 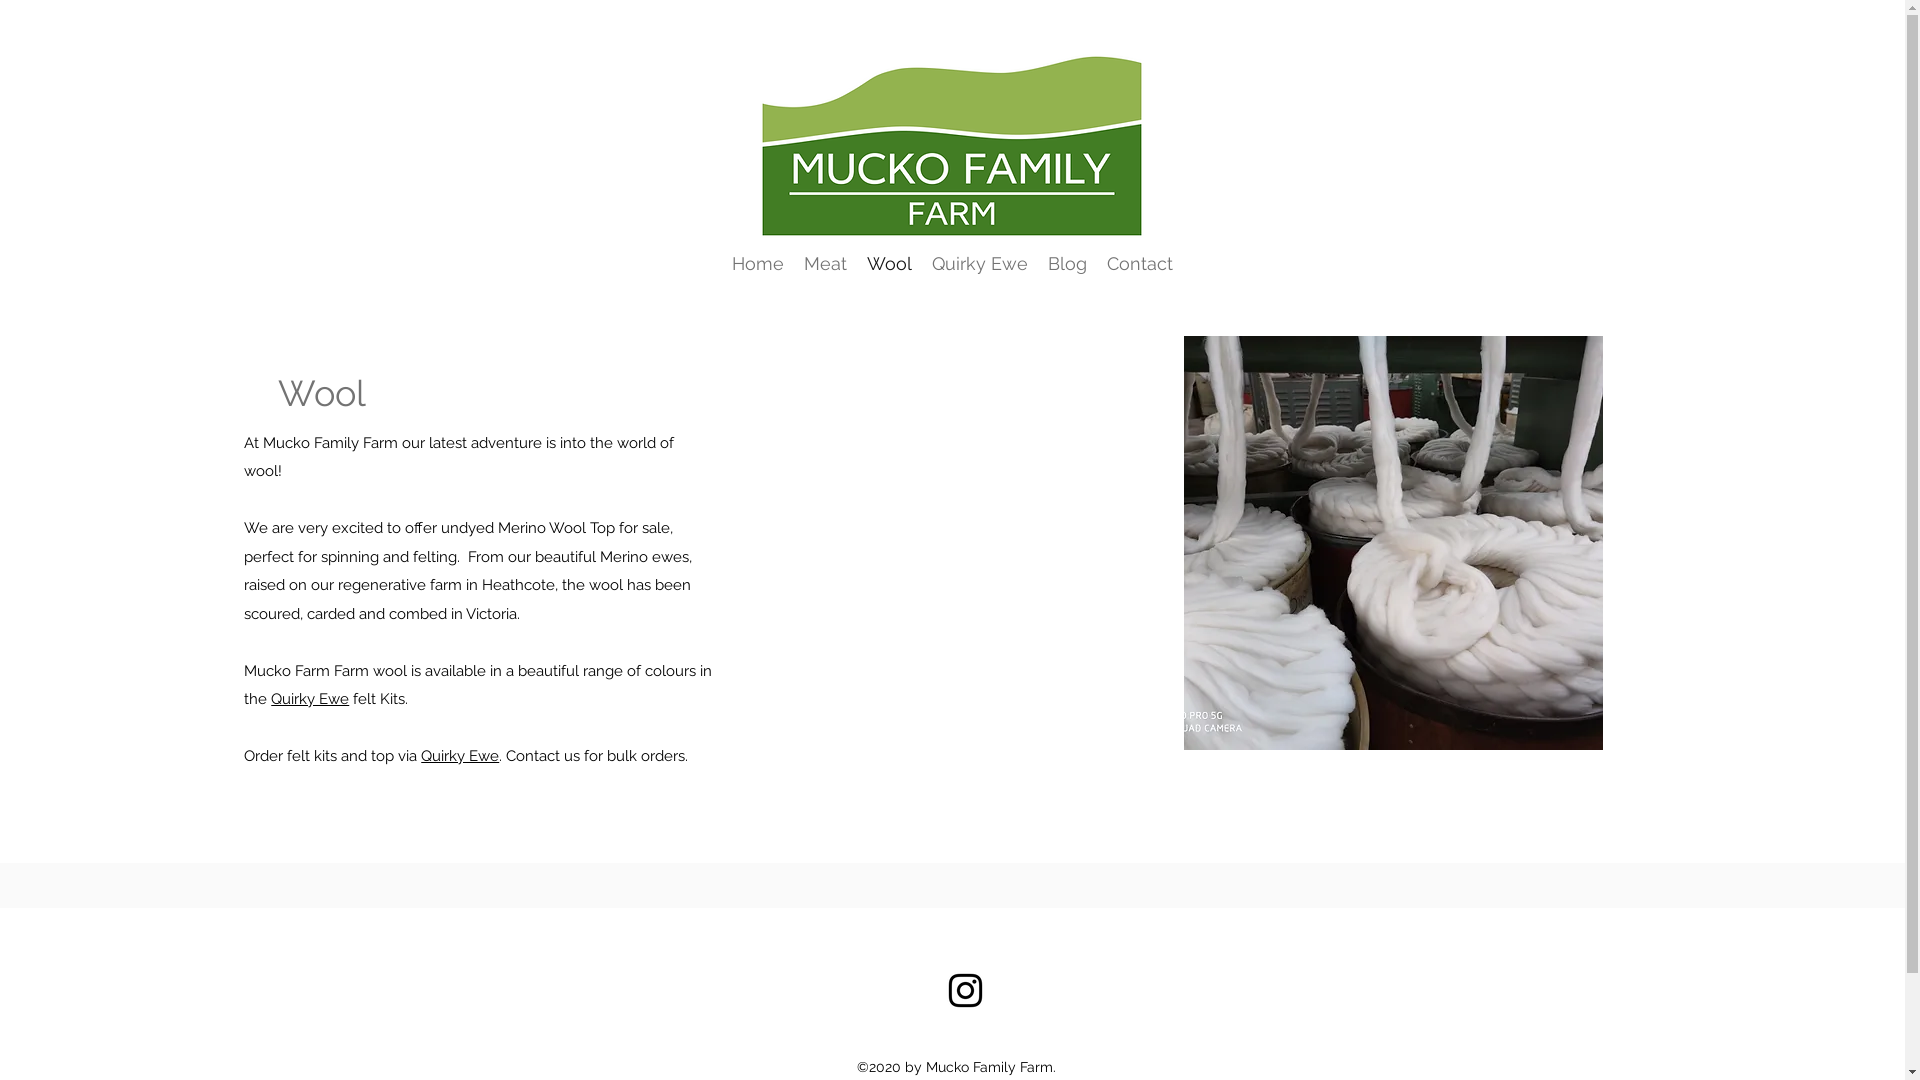 I want to click on Meat, so click(x=826, y=264).